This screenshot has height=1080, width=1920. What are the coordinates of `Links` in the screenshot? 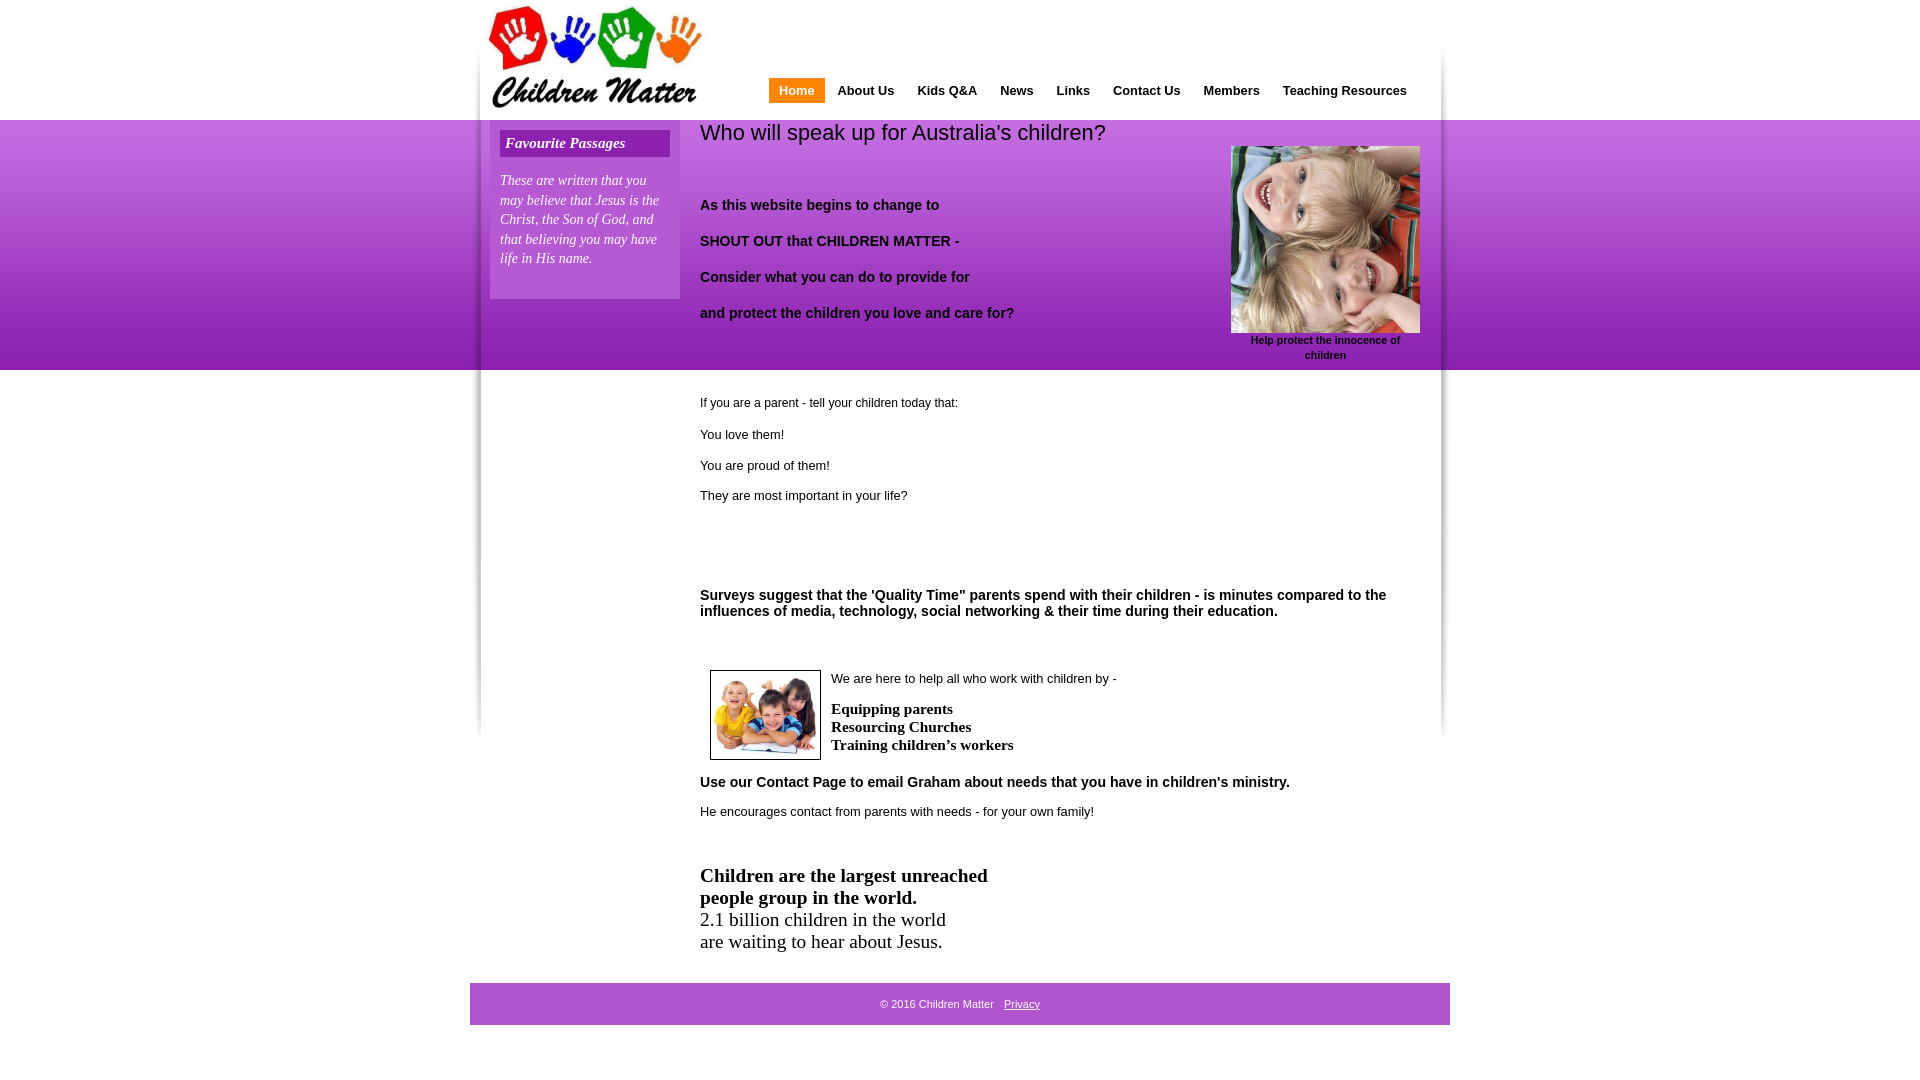 It's located at (1074, 90).